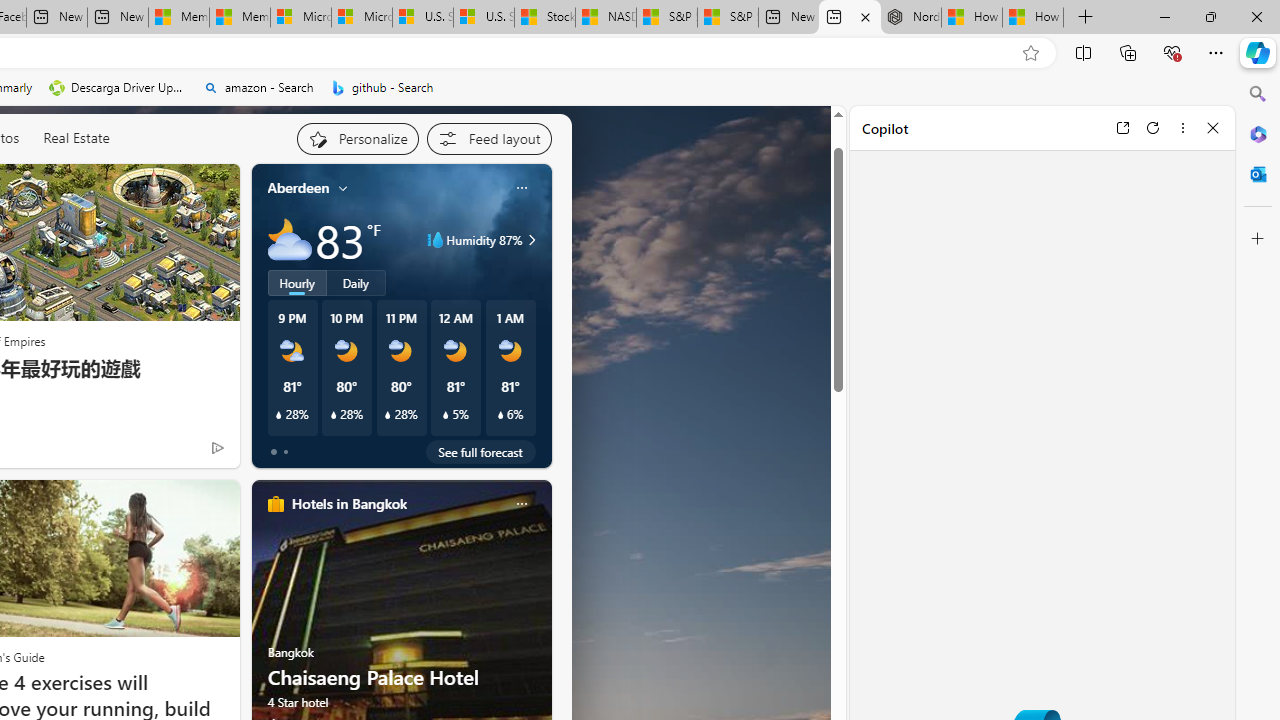 Image resolution: width=1280 pixels, height=720 pixels. What do you see at coordinates (532, 240) in the screenshot?
I see `Class: weather-arrow-glyph` at bounding box center [532, 240].